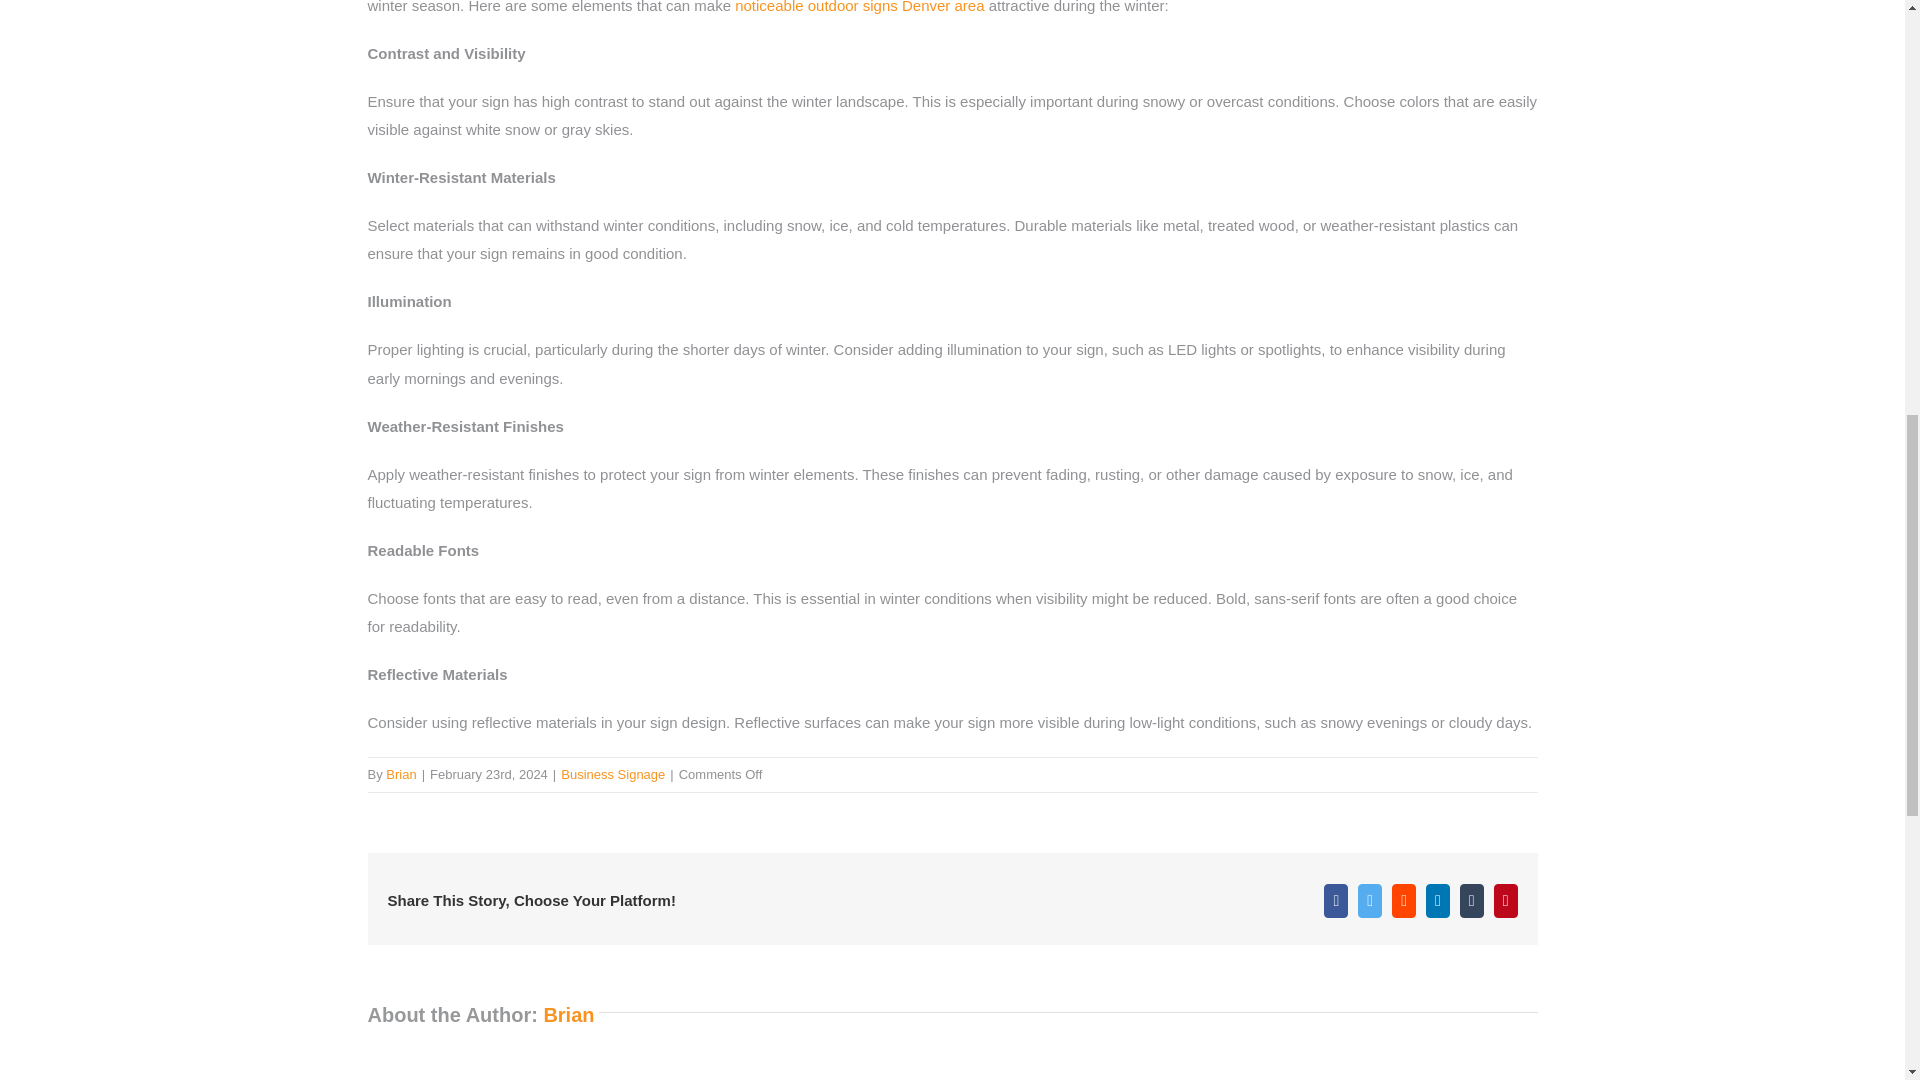 Image resolution: width=1920 pixels, height=1080 pixels. Describe the element at coordinates (859, 7) in the screenshot. I see `noticeable outdoor signs Denver area` at that location.